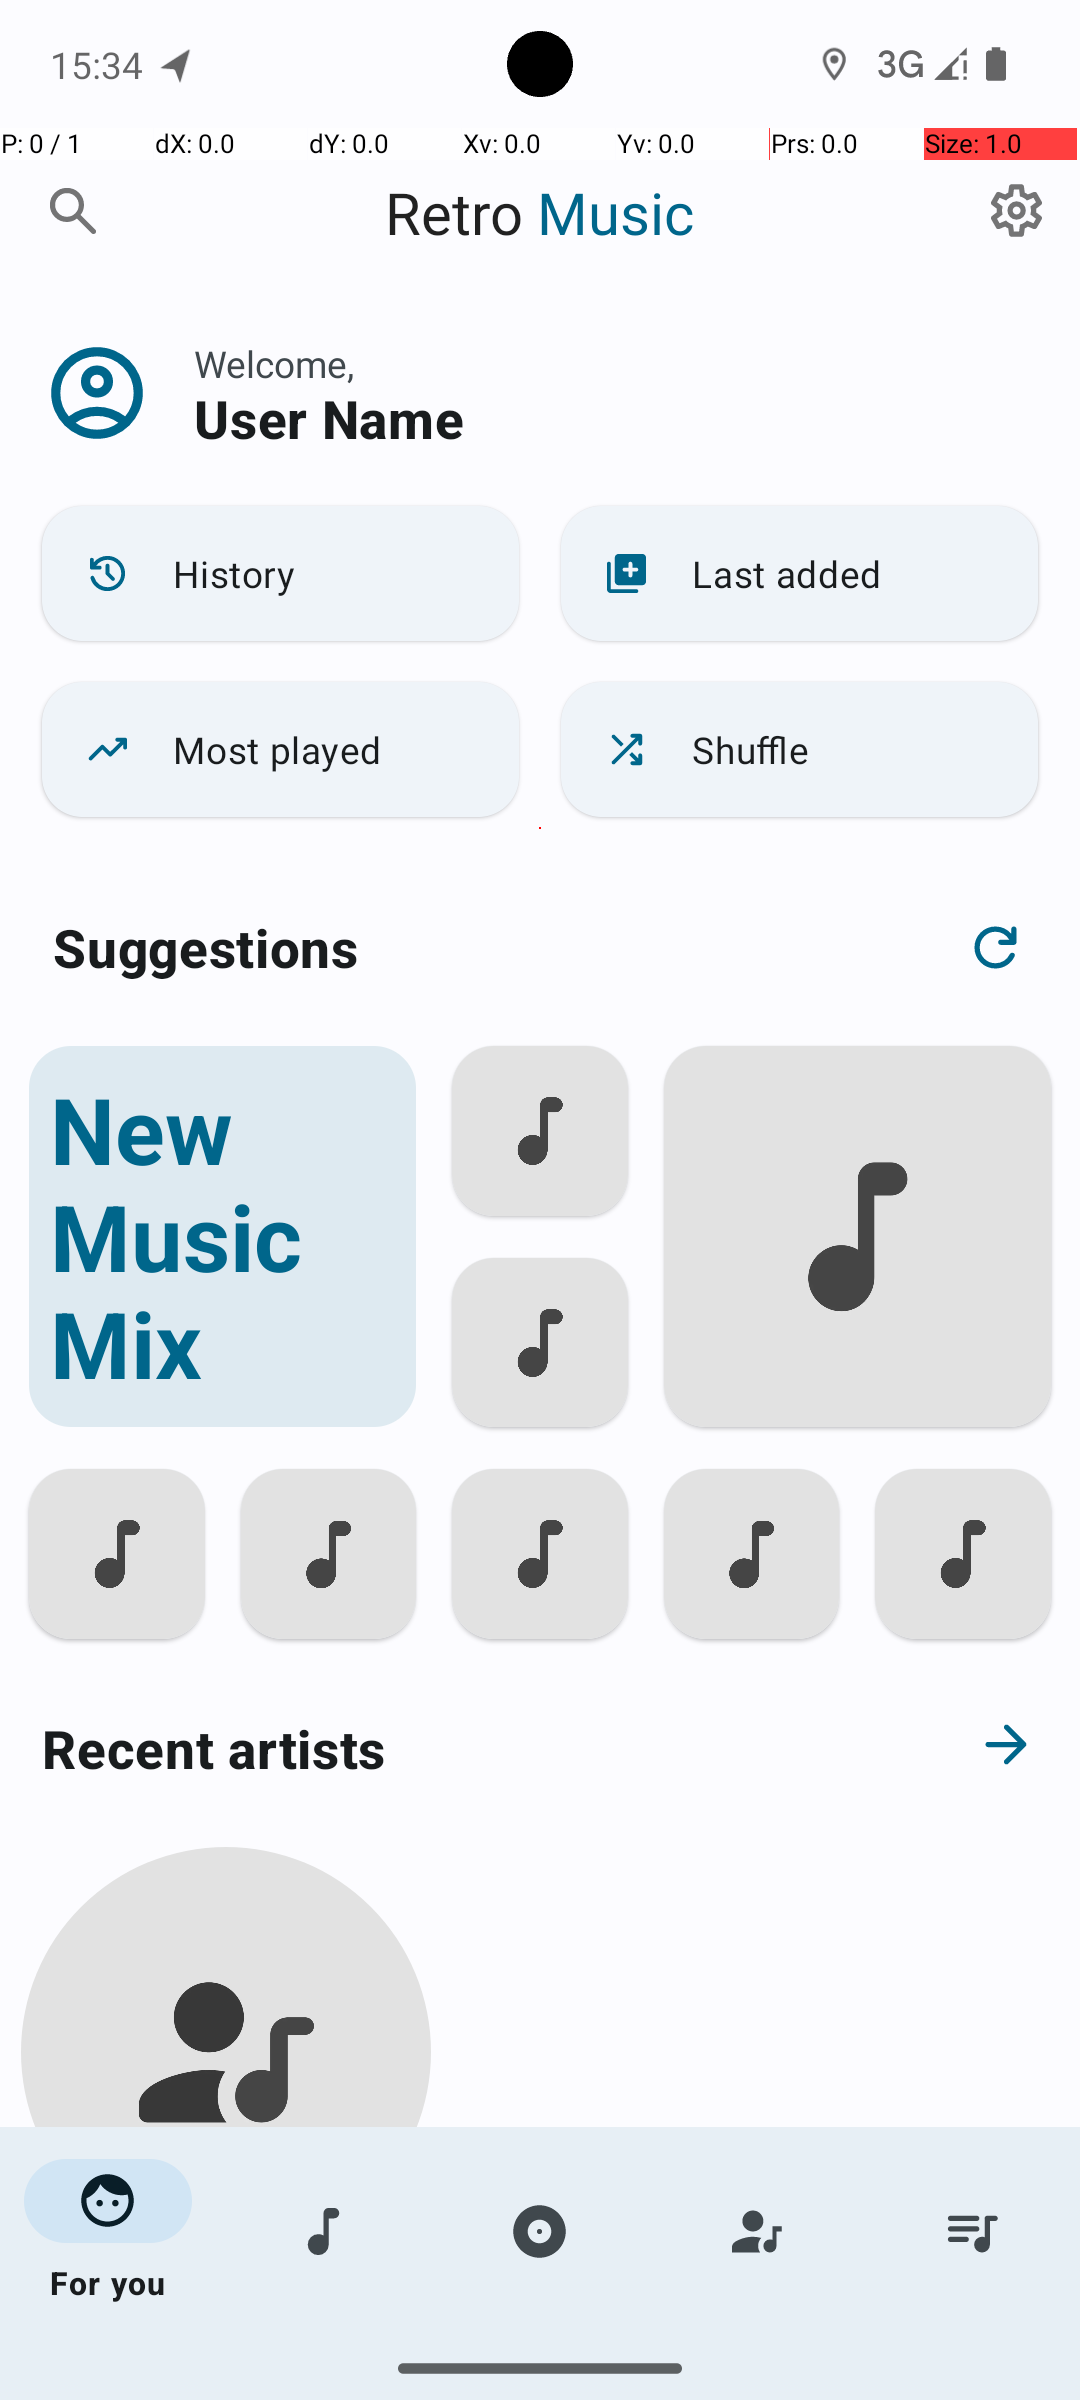 The image size is (1080, 2400). I want to click on Retro Music, so click(540, 212).